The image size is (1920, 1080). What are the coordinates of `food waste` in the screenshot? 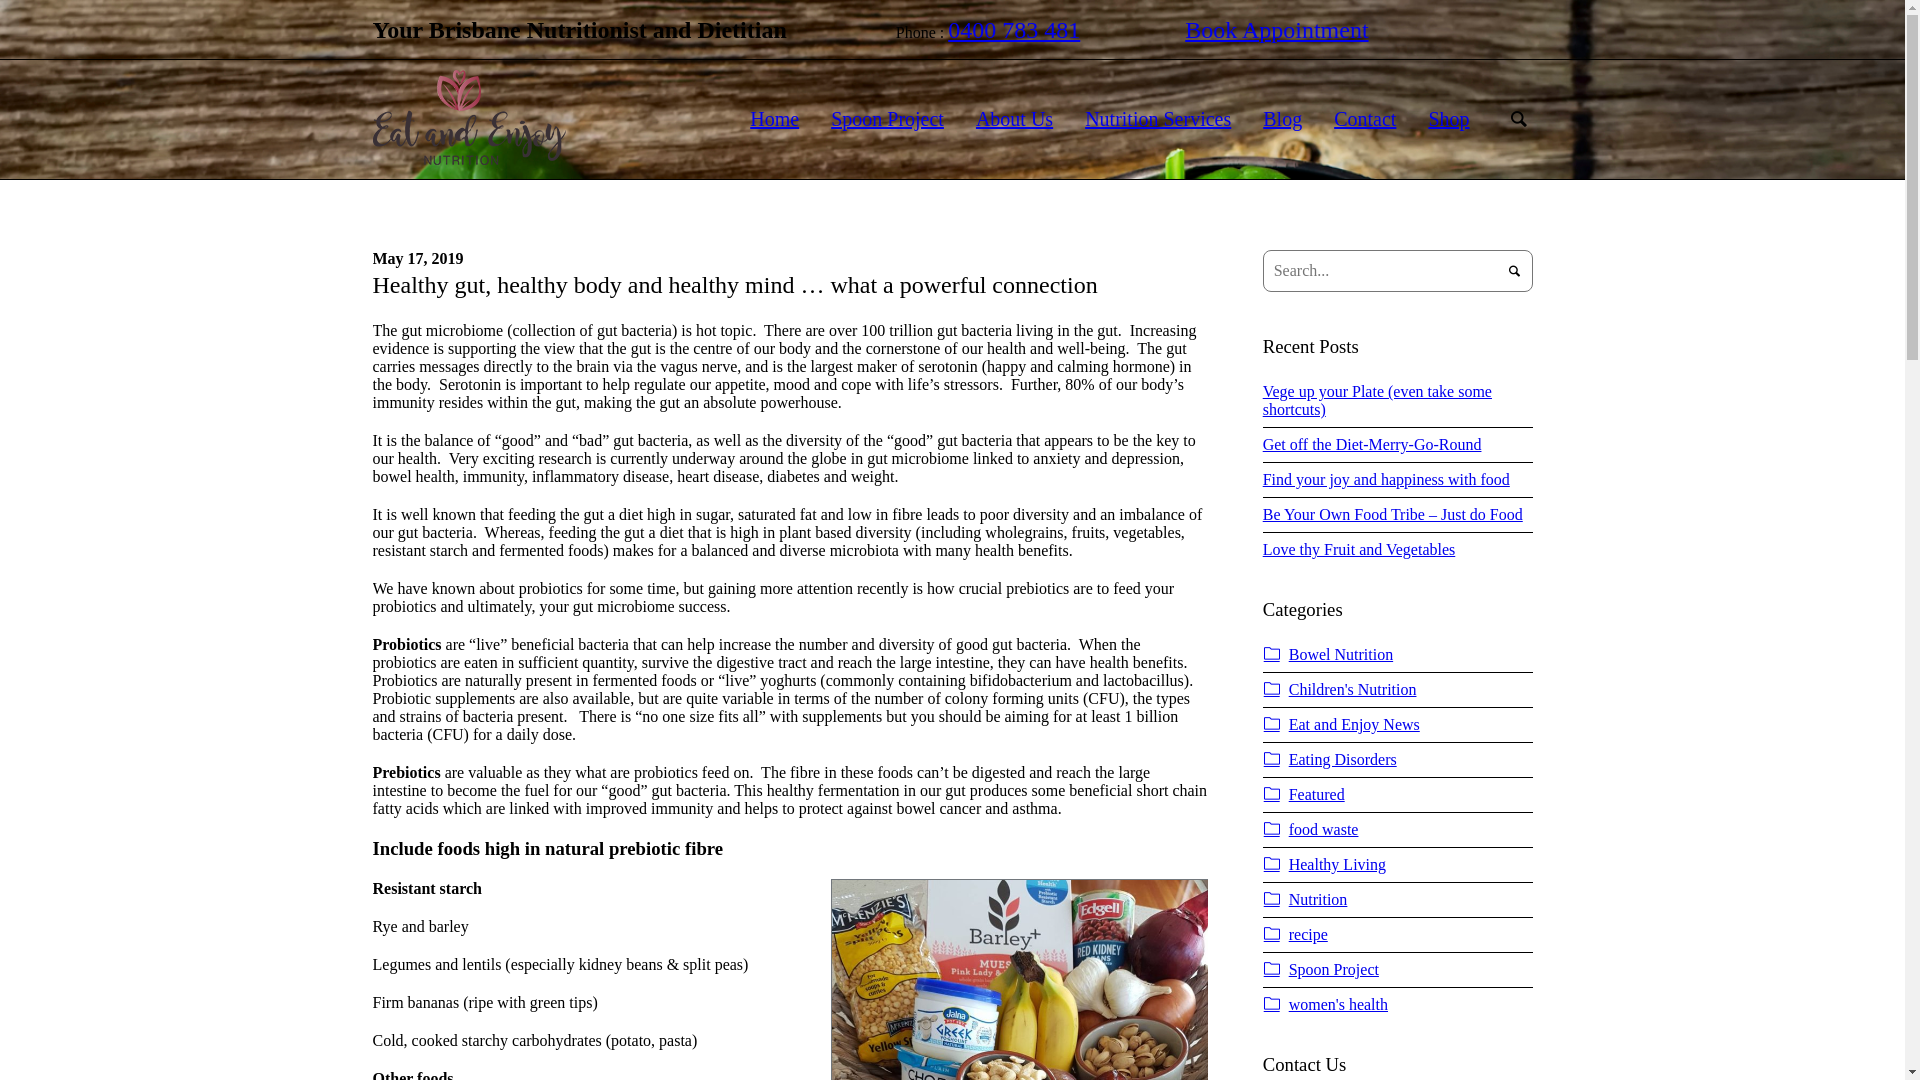 It's located at (1322, 830).